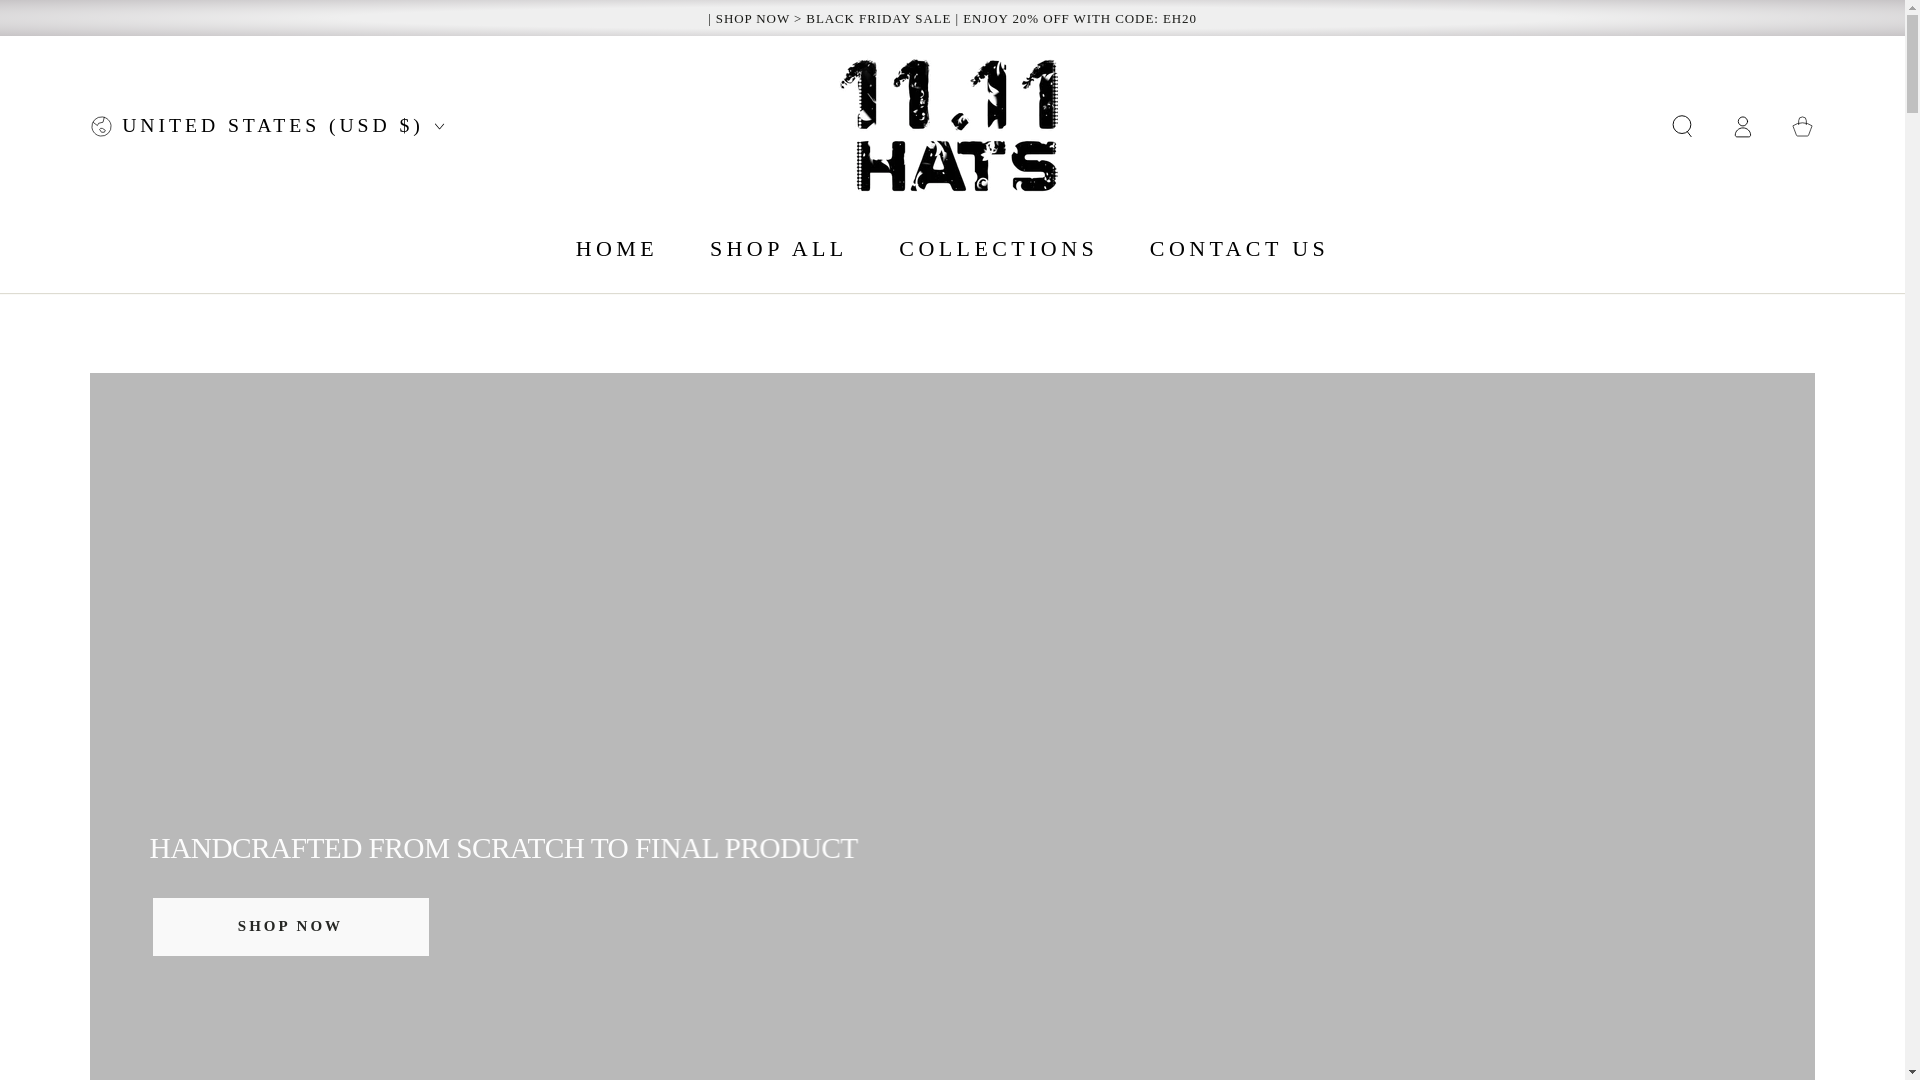  Describe the element at coordinates (998, 248) in the screenshot. I see `COLLECTIONS` at that location.